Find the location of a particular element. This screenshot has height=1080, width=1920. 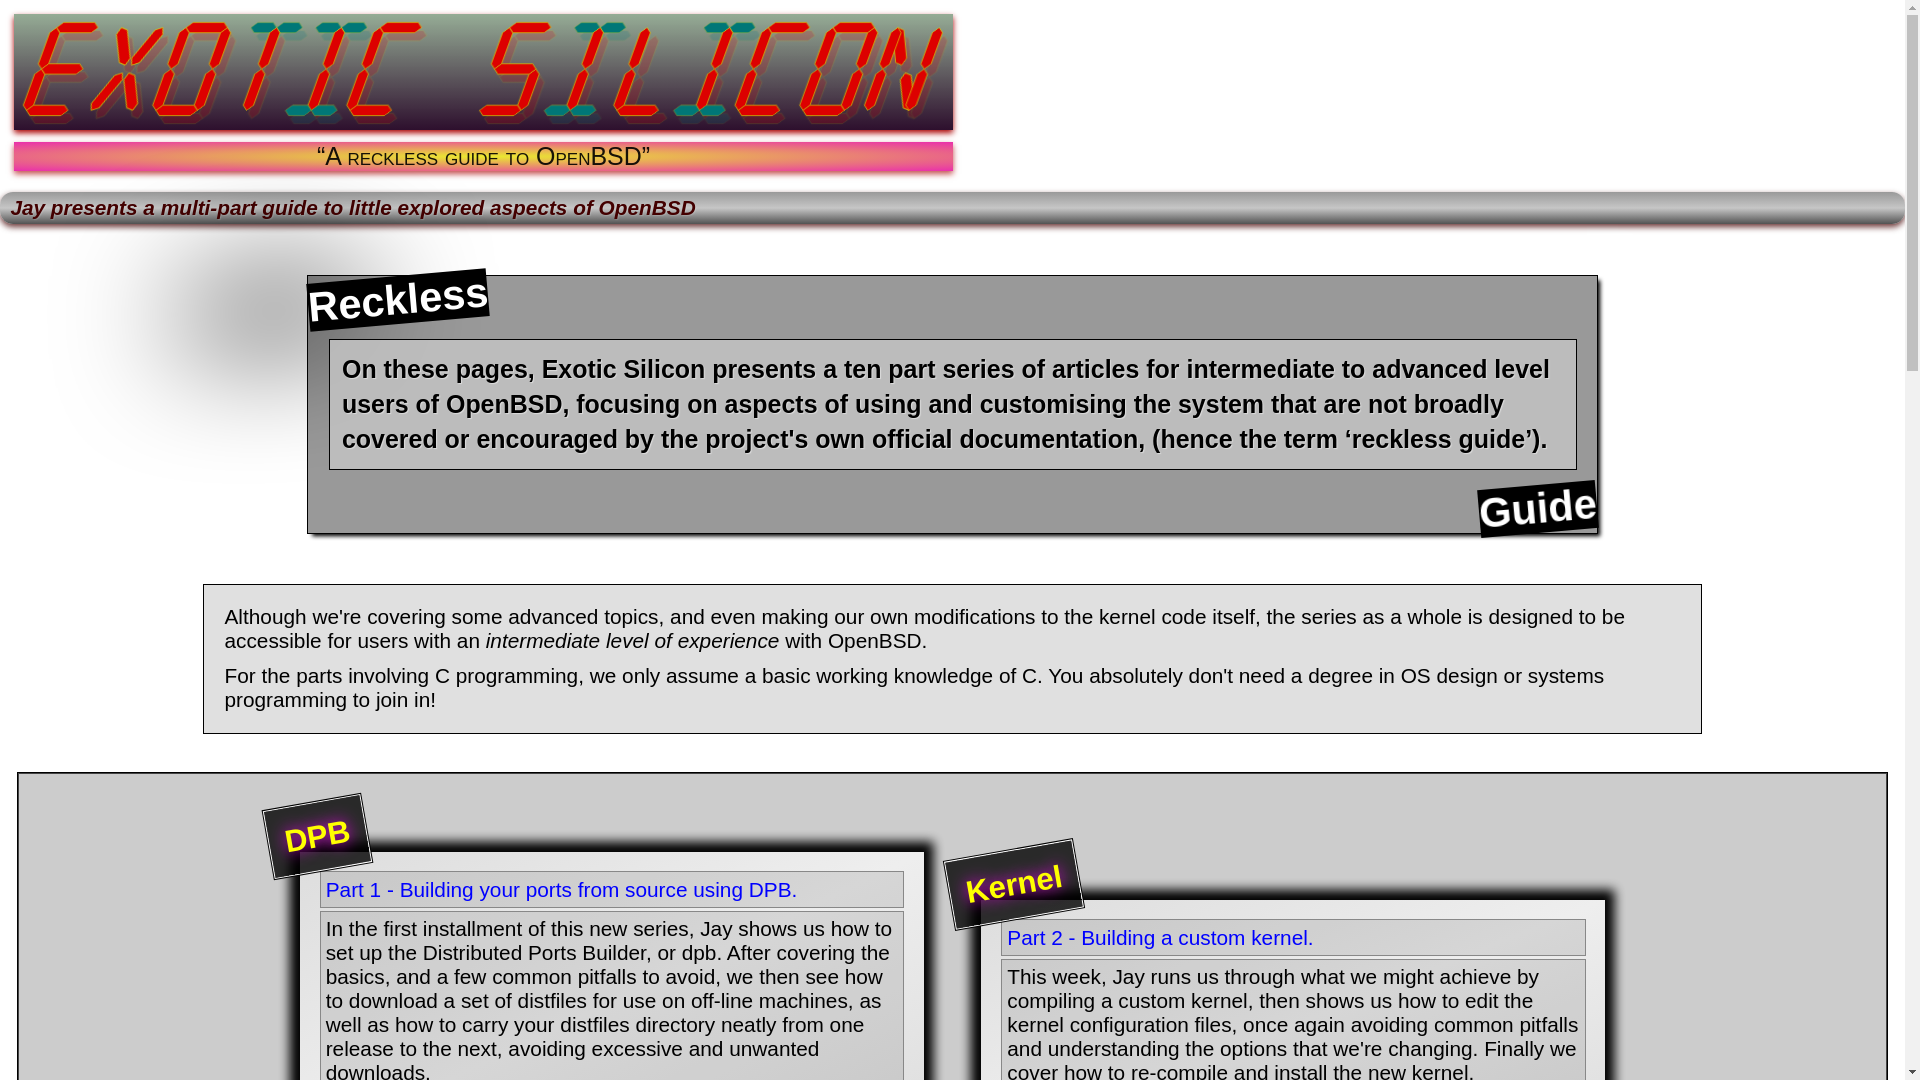

EXOTIC SILICON is located at coordinates (482, 72).